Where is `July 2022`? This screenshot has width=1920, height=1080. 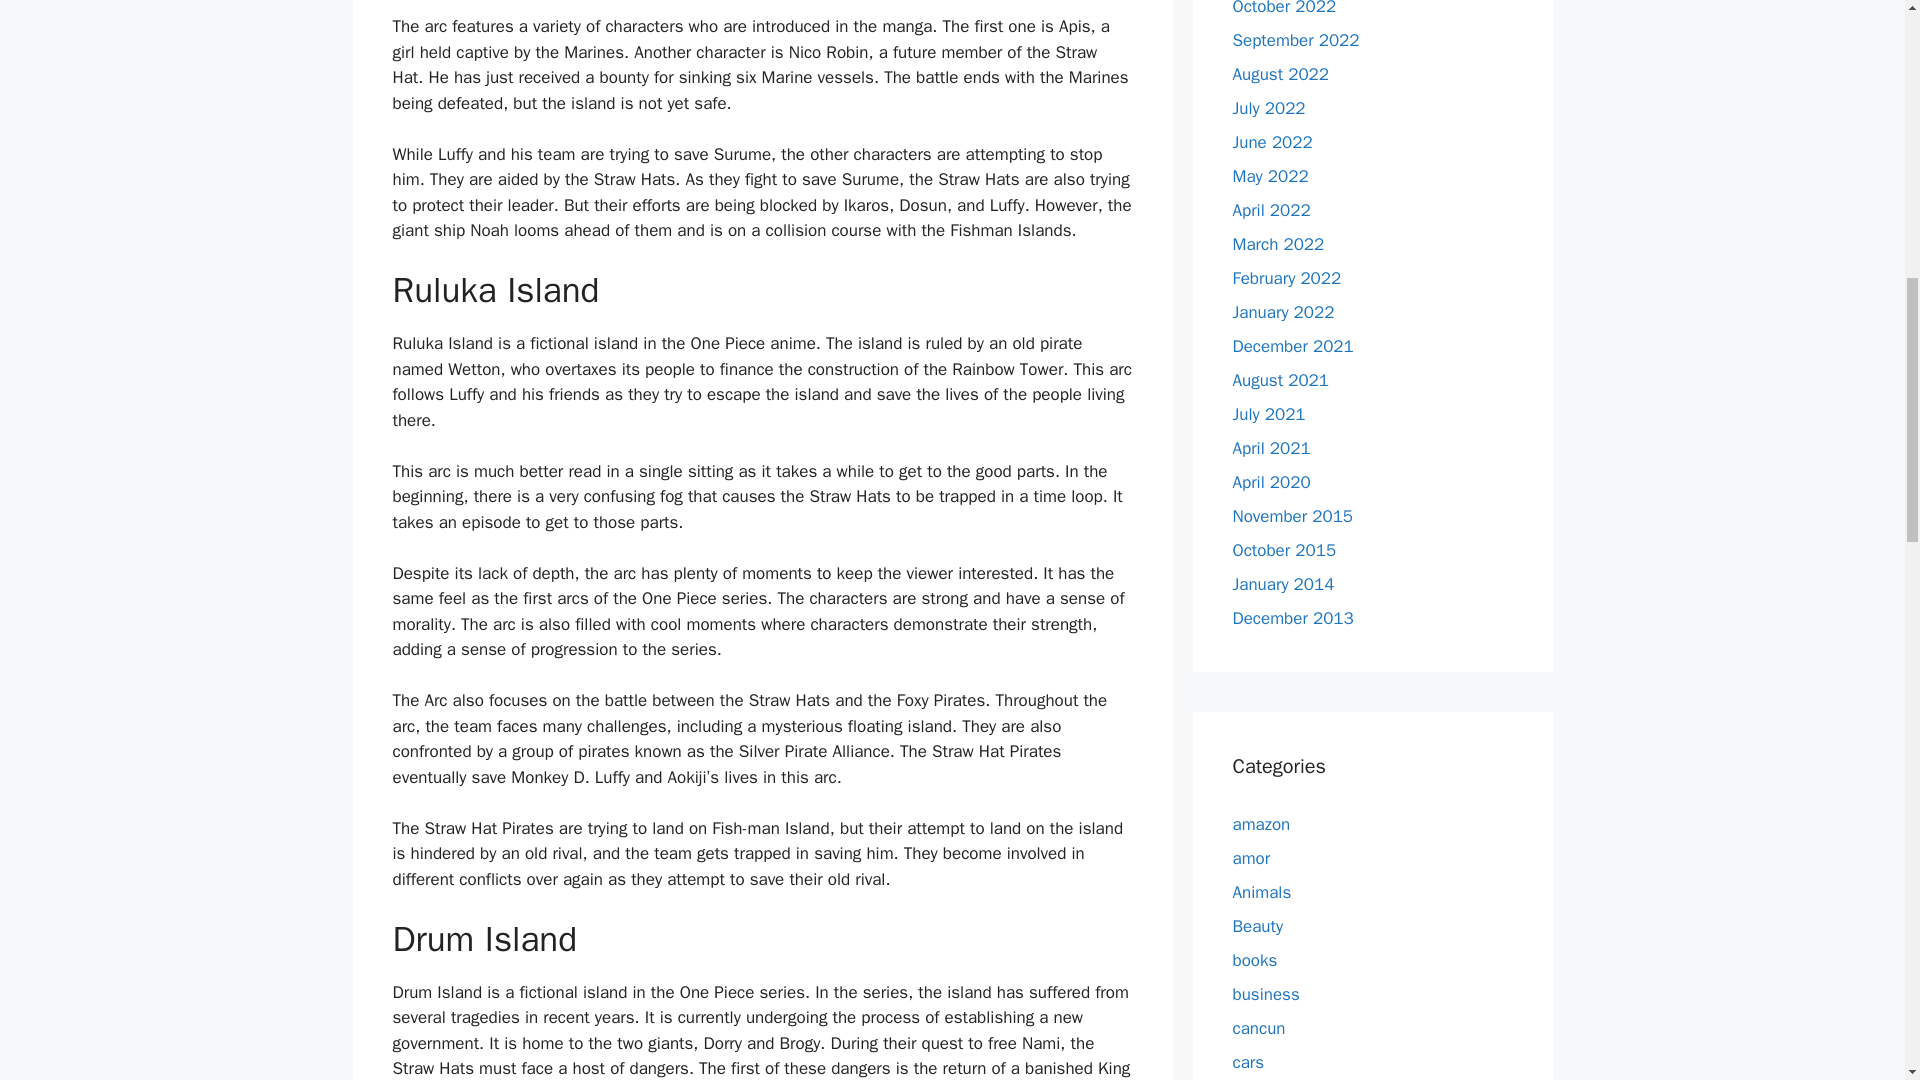
July 2022 is located at coordinates (1268, 108).